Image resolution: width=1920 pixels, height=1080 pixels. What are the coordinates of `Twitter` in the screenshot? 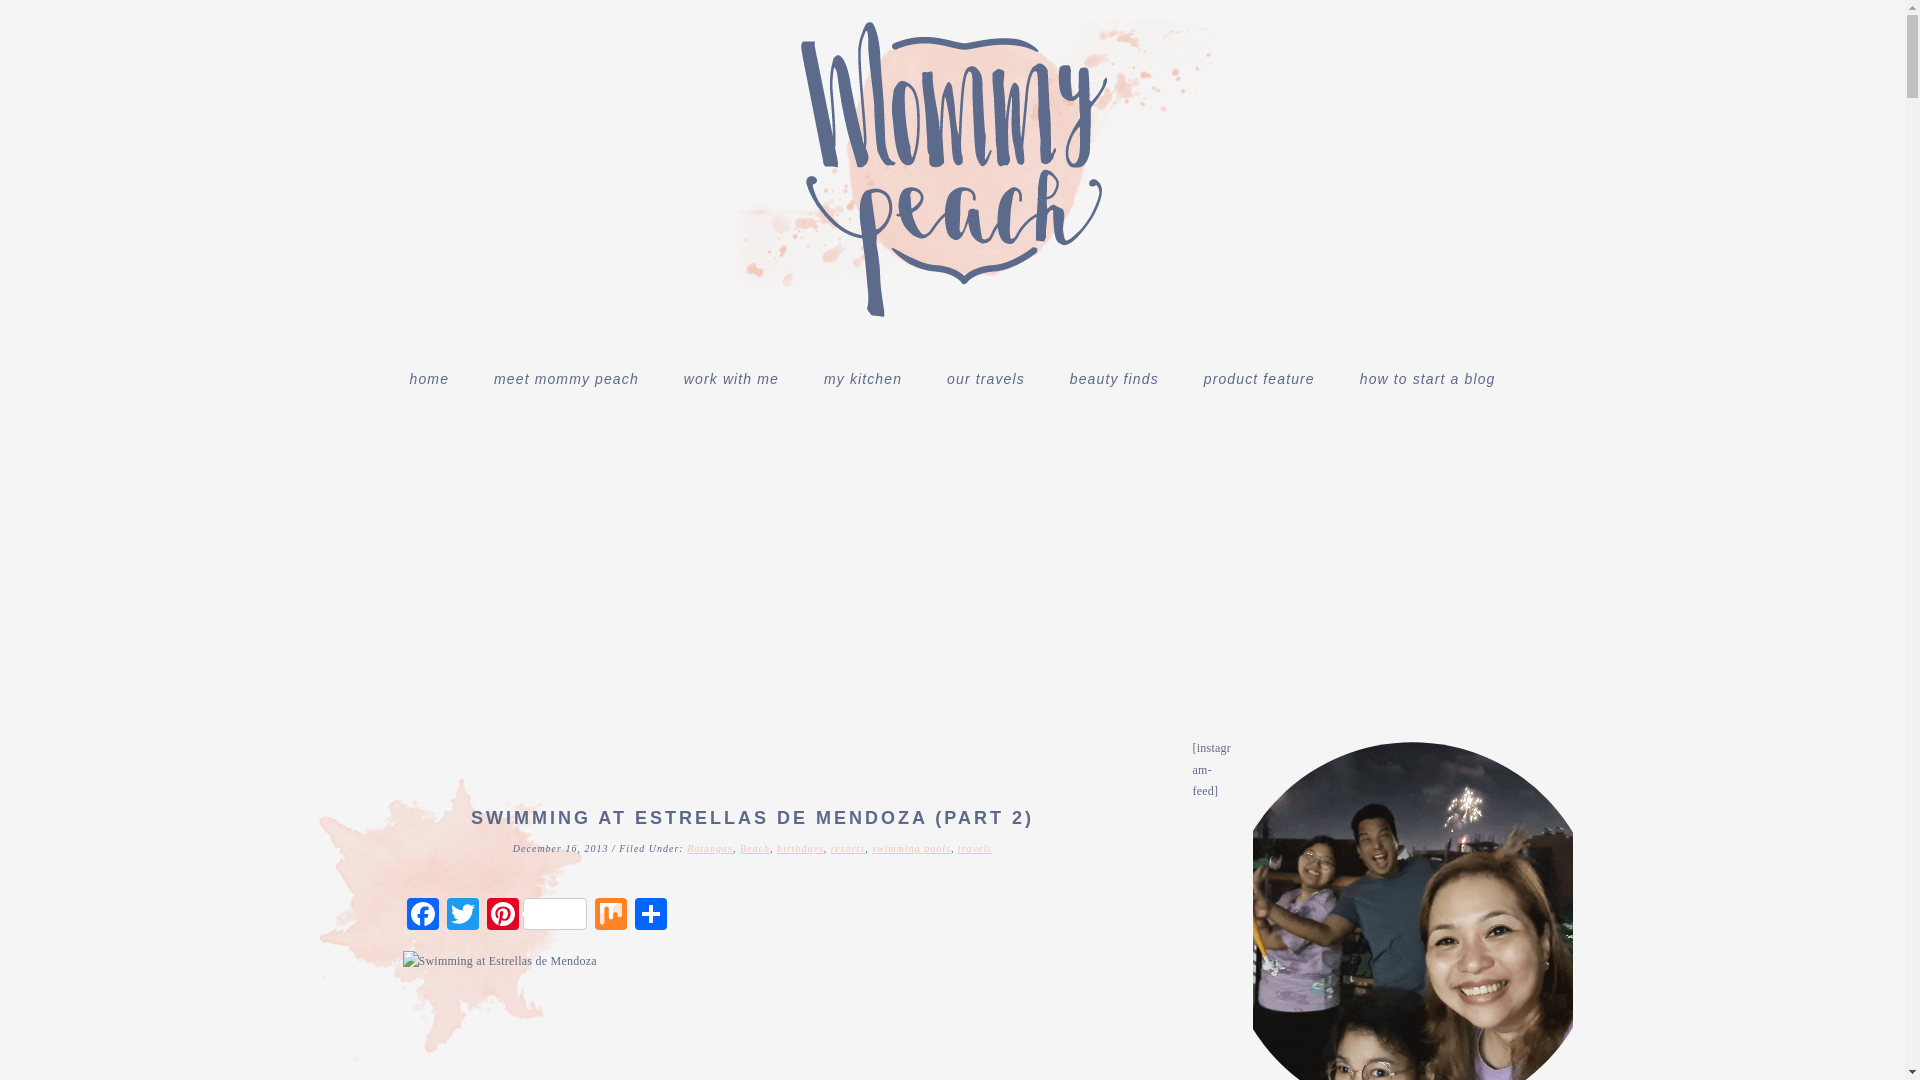 It's located at (461, 916).